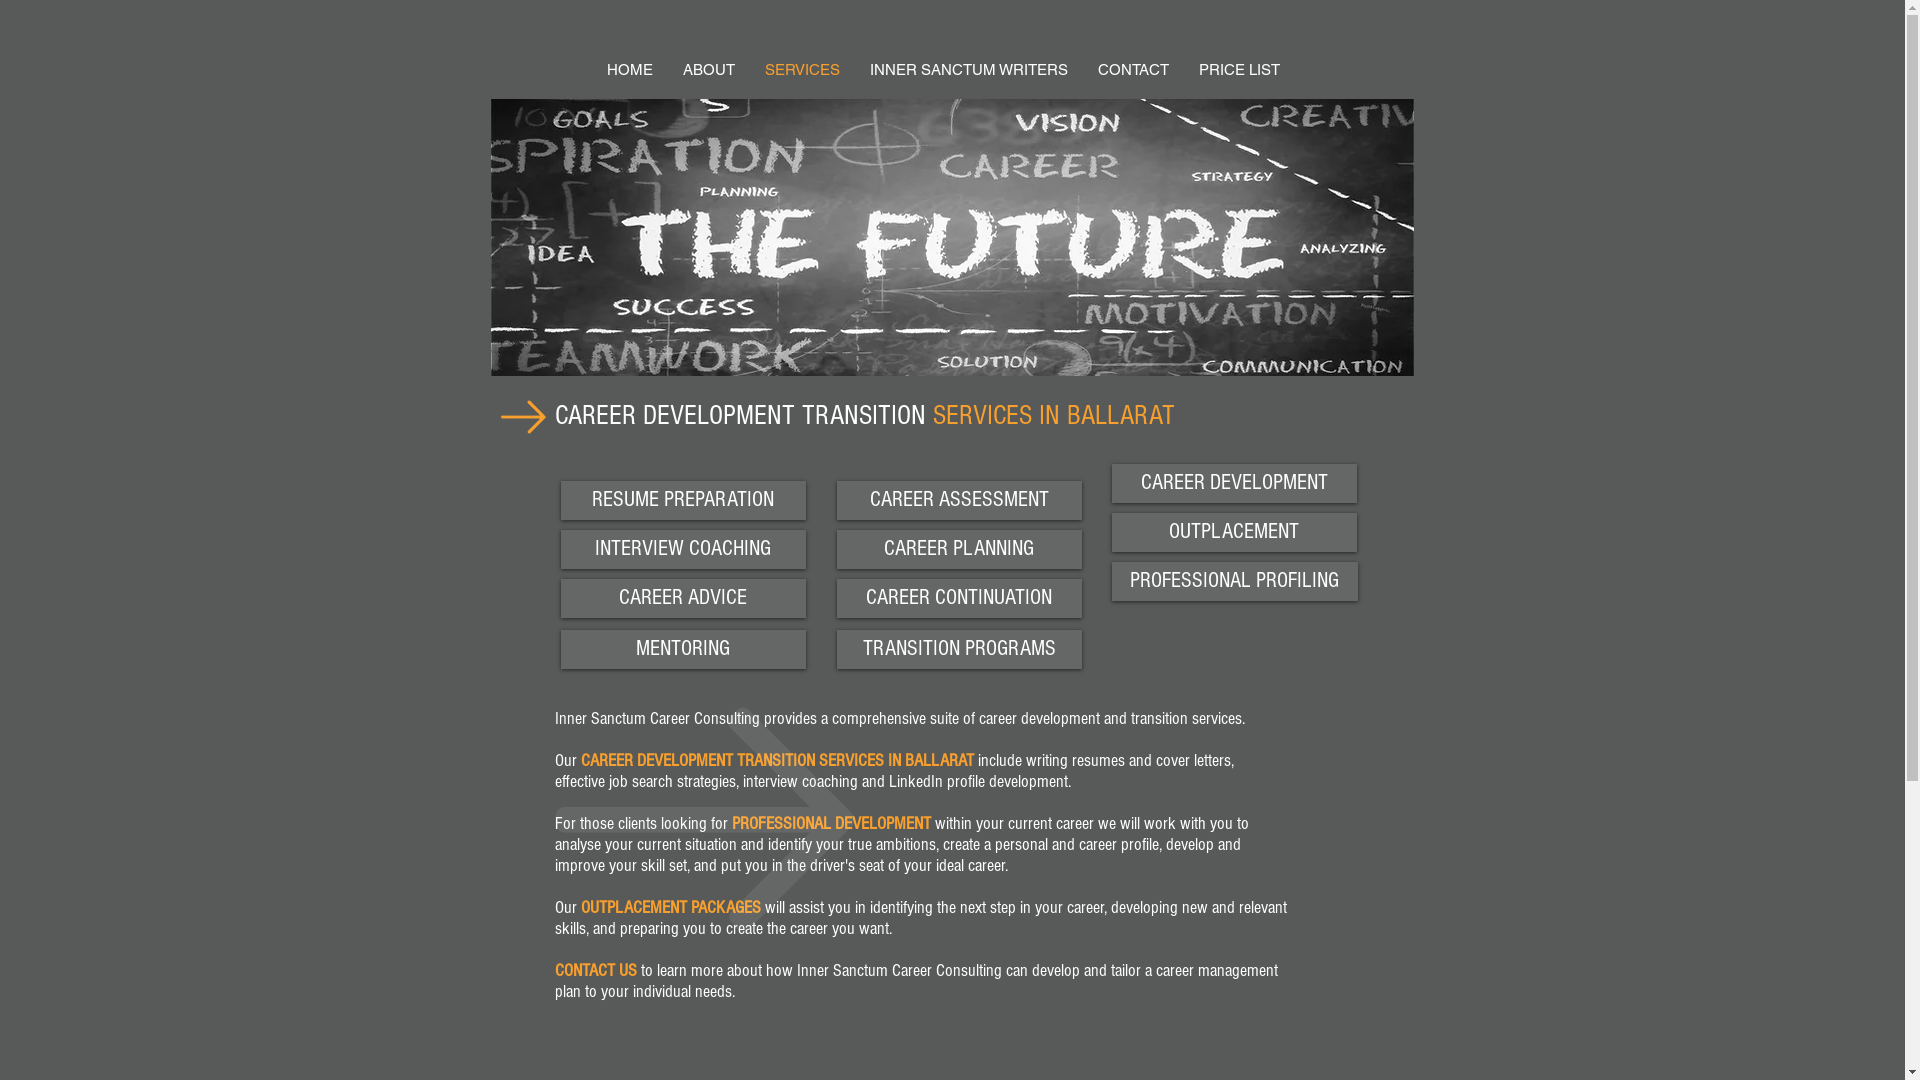 The height and width of the screenshot is (1080, 1920). Describe the element at coordinates (682, 500) in the screenshot. I see `RESUME PREPARATION` at that location.